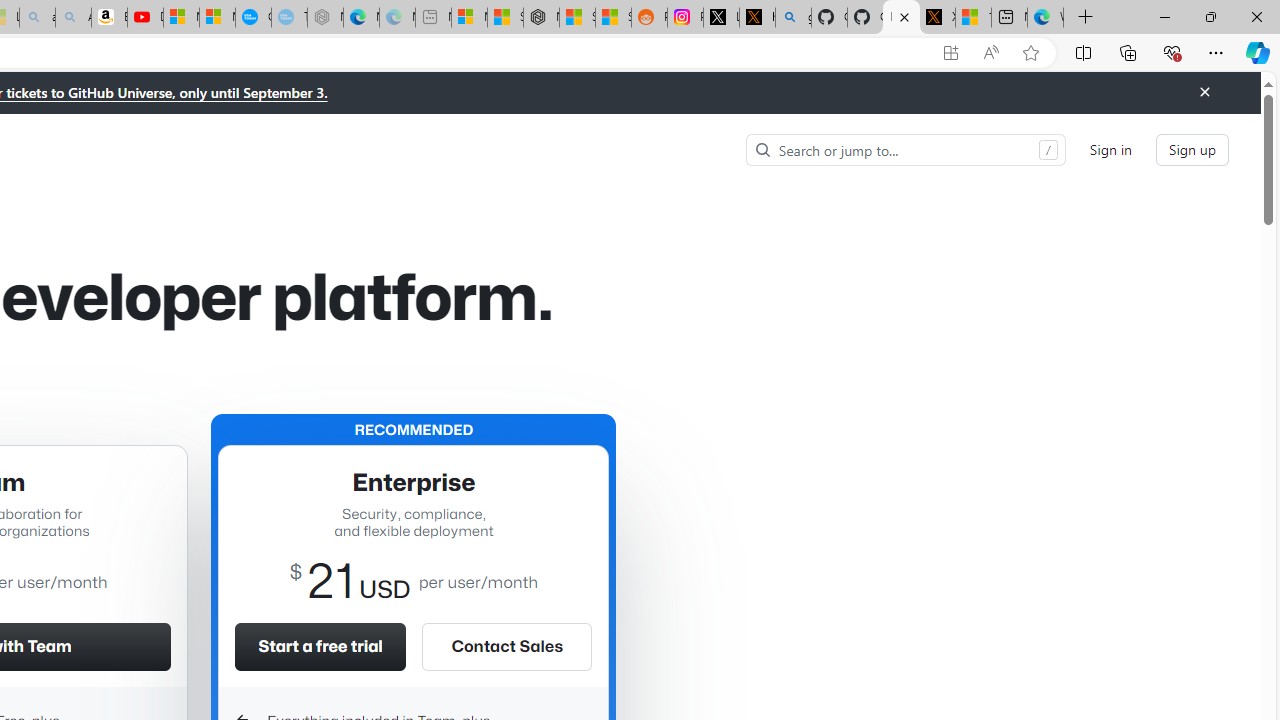  I want to click on Welcome to Microsoft Edge, so click(1045, 18).